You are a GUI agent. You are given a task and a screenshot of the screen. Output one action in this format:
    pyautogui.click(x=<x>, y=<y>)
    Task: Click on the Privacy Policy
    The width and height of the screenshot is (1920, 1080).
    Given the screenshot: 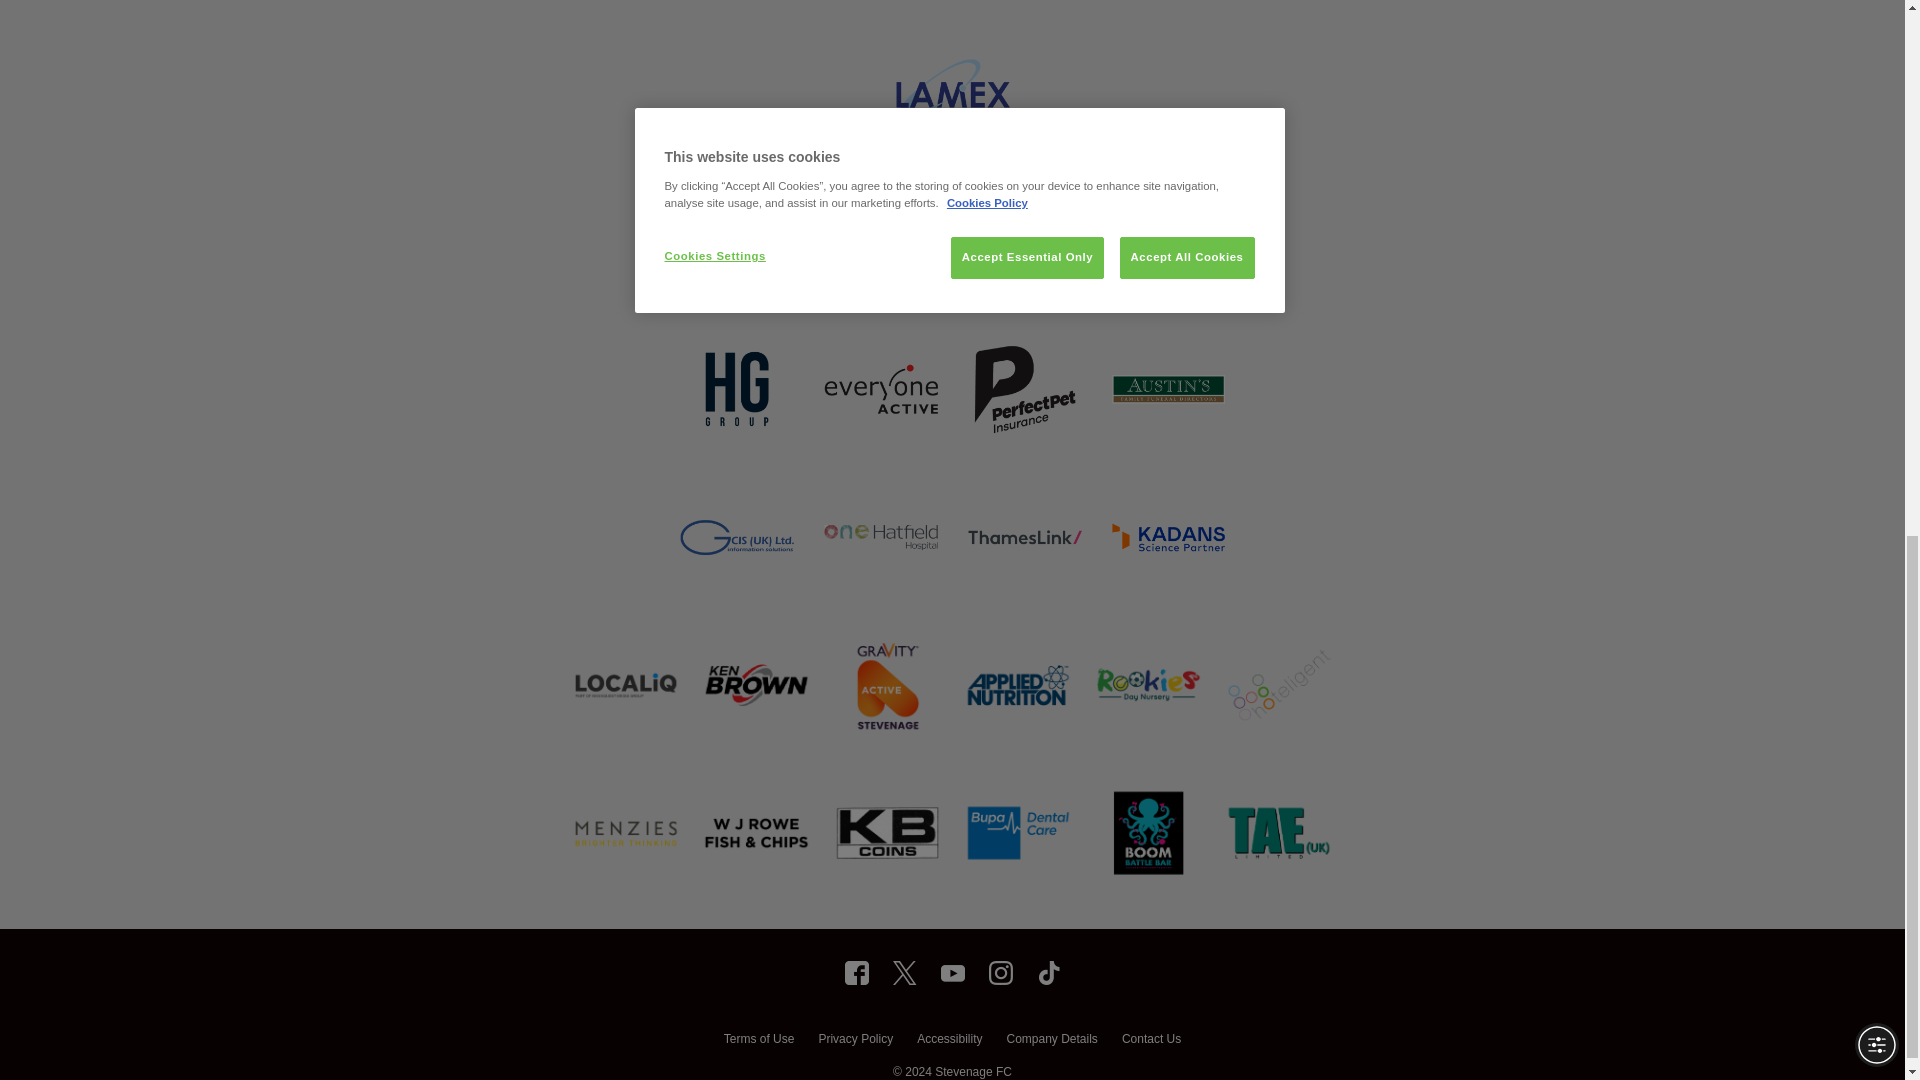 What is the action you would take?
    pyautogui.click(x=854, y=1040)
    